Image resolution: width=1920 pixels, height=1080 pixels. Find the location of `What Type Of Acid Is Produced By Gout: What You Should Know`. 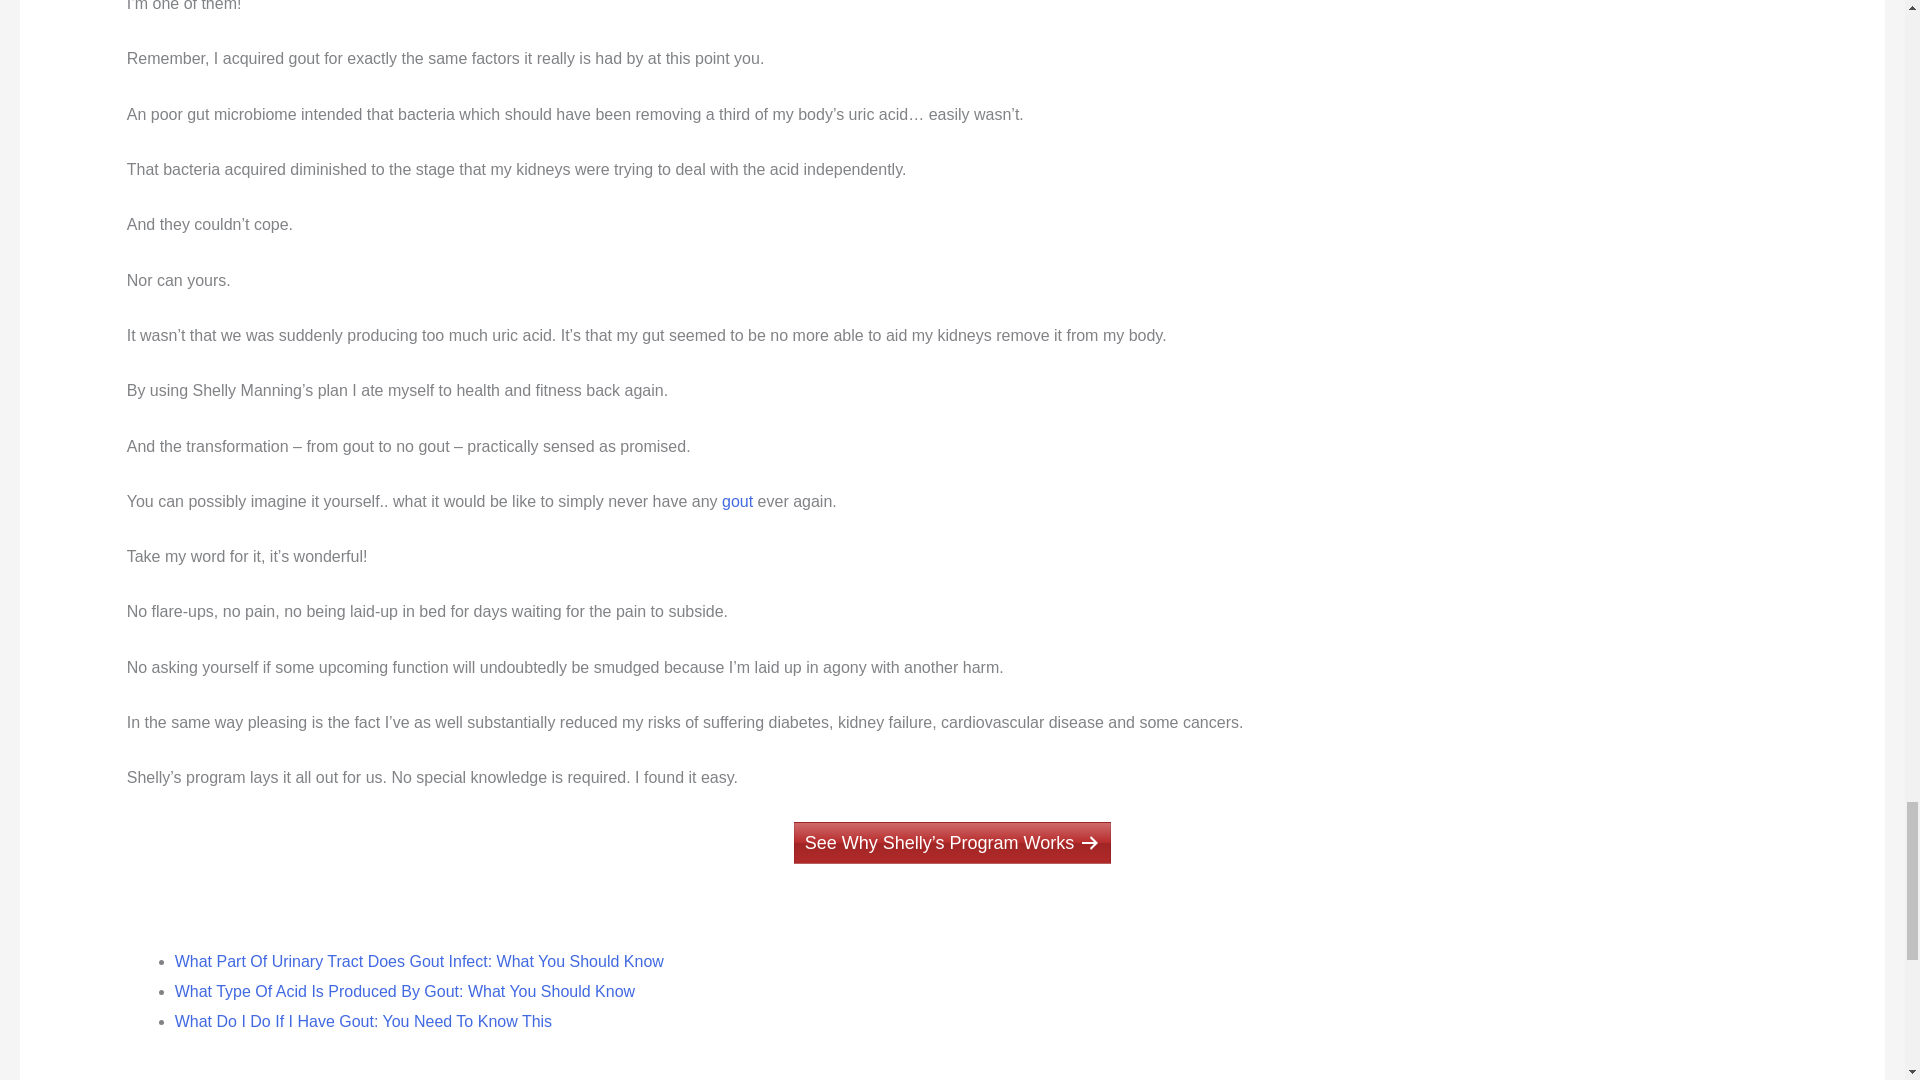

What Type Of Acid Is Produced By Gout: What You Should Know is located at coordinates (404, 991).